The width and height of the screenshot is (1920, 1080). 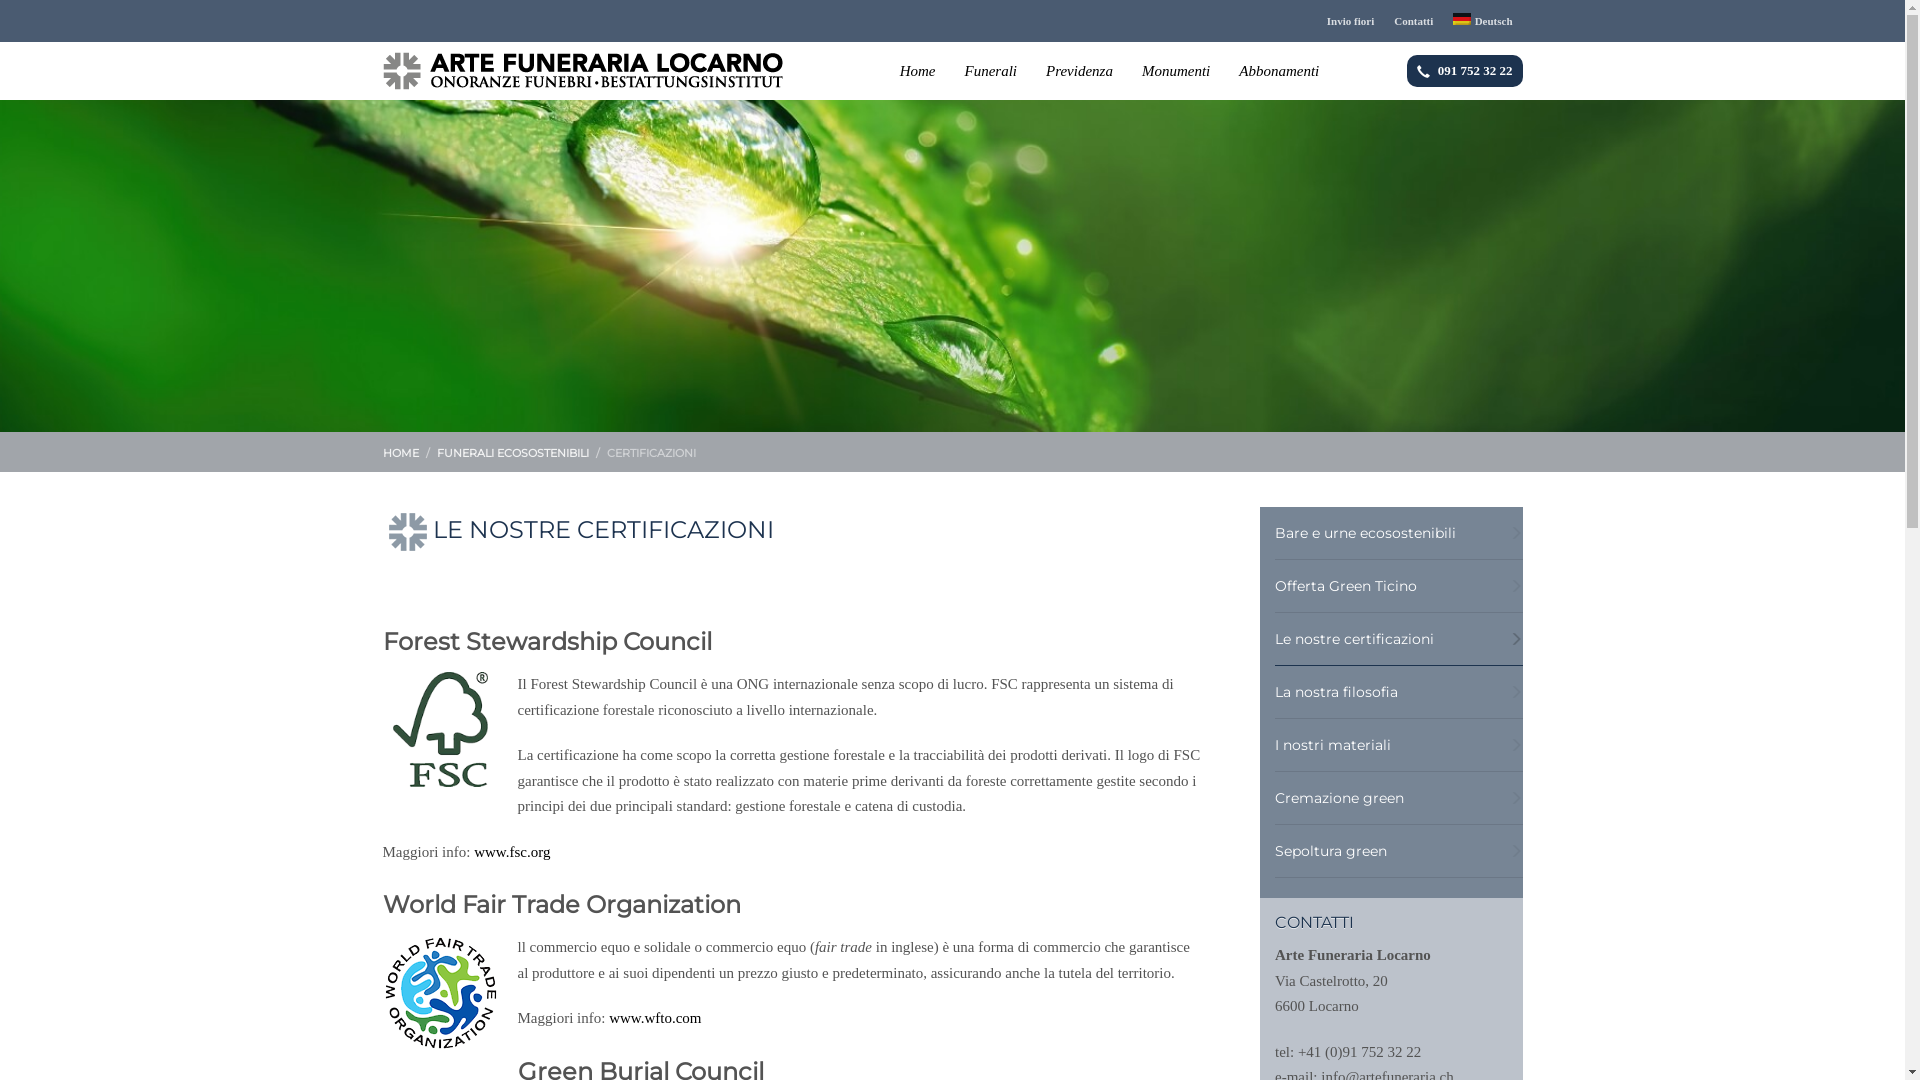 What do you see at coordinates (1279, 71) in the screenshot?
I see `Abbonamenti` at bounding box center [1279, 71].